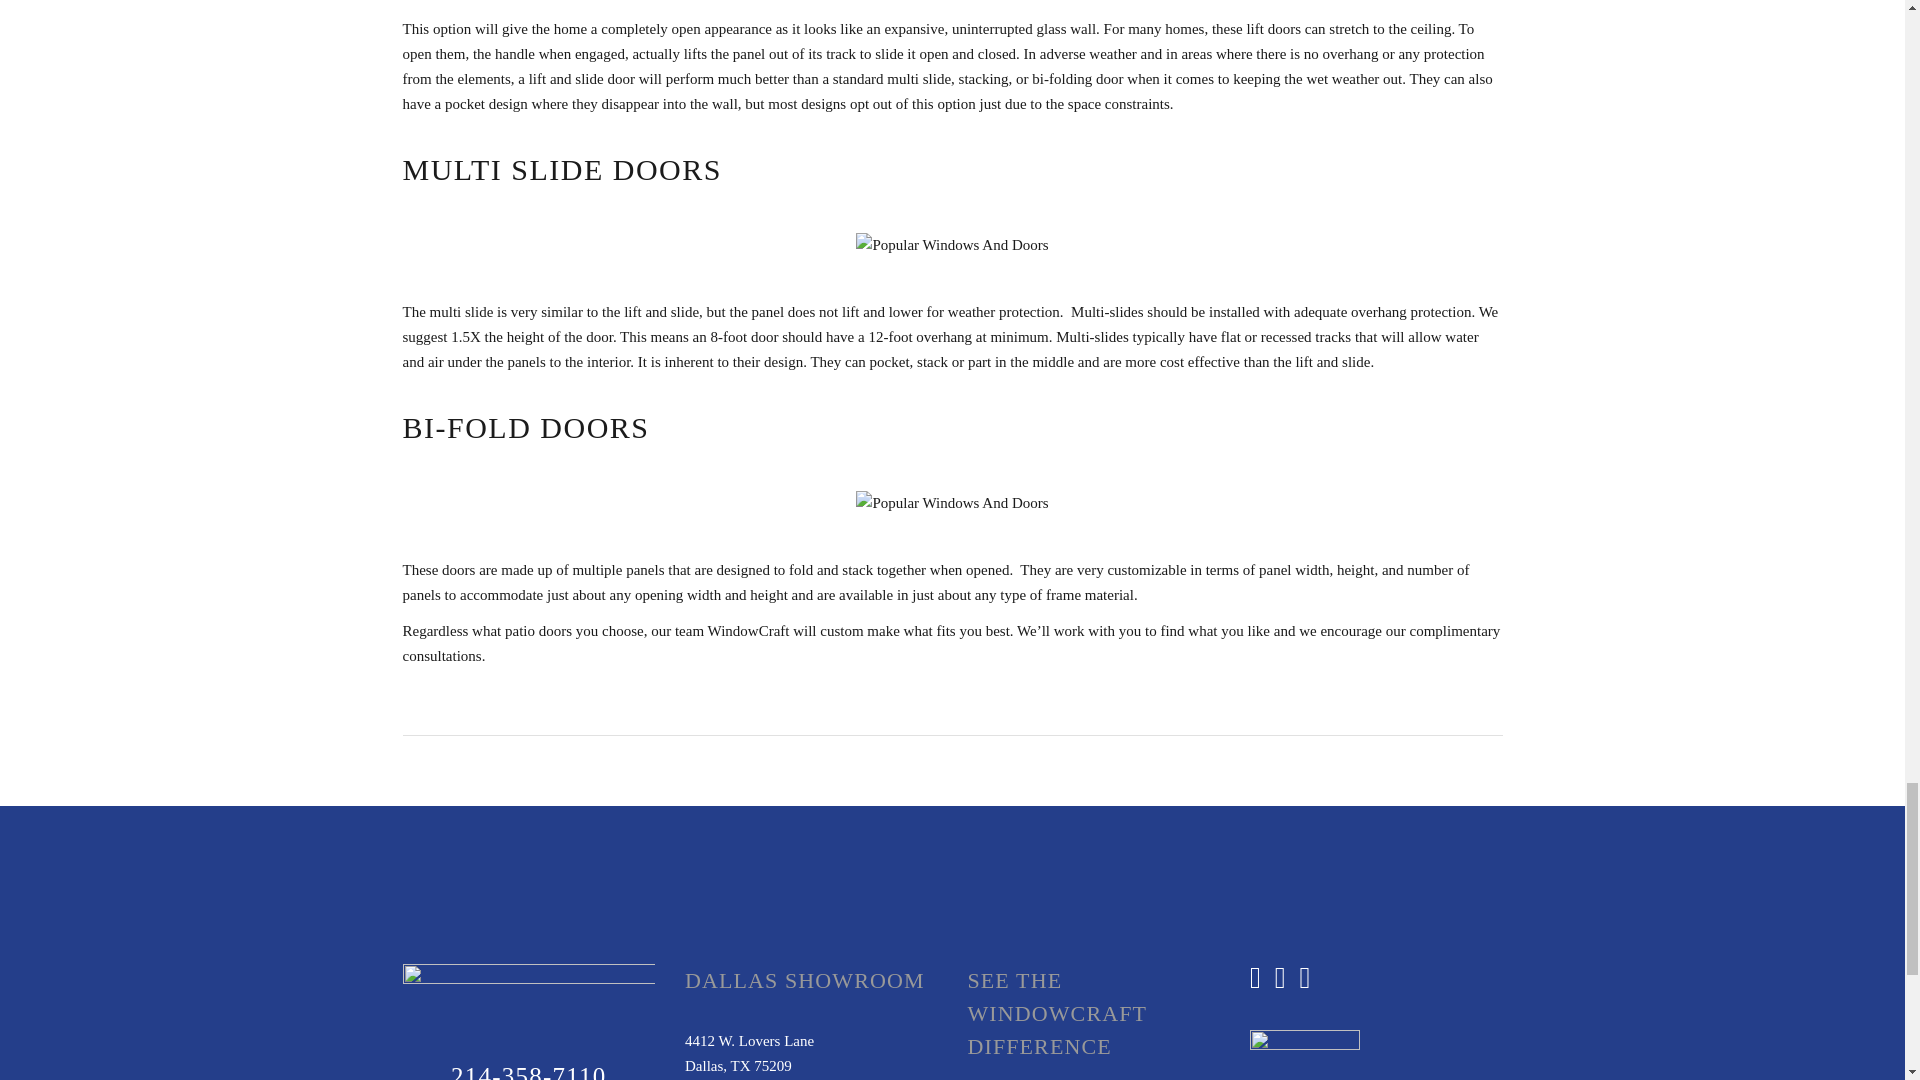 The height and width of the screenshot is (1080, 1920). I want to click on Modern Furnished Sitting Room With Bifold Patio Doors, so click(952, 504).